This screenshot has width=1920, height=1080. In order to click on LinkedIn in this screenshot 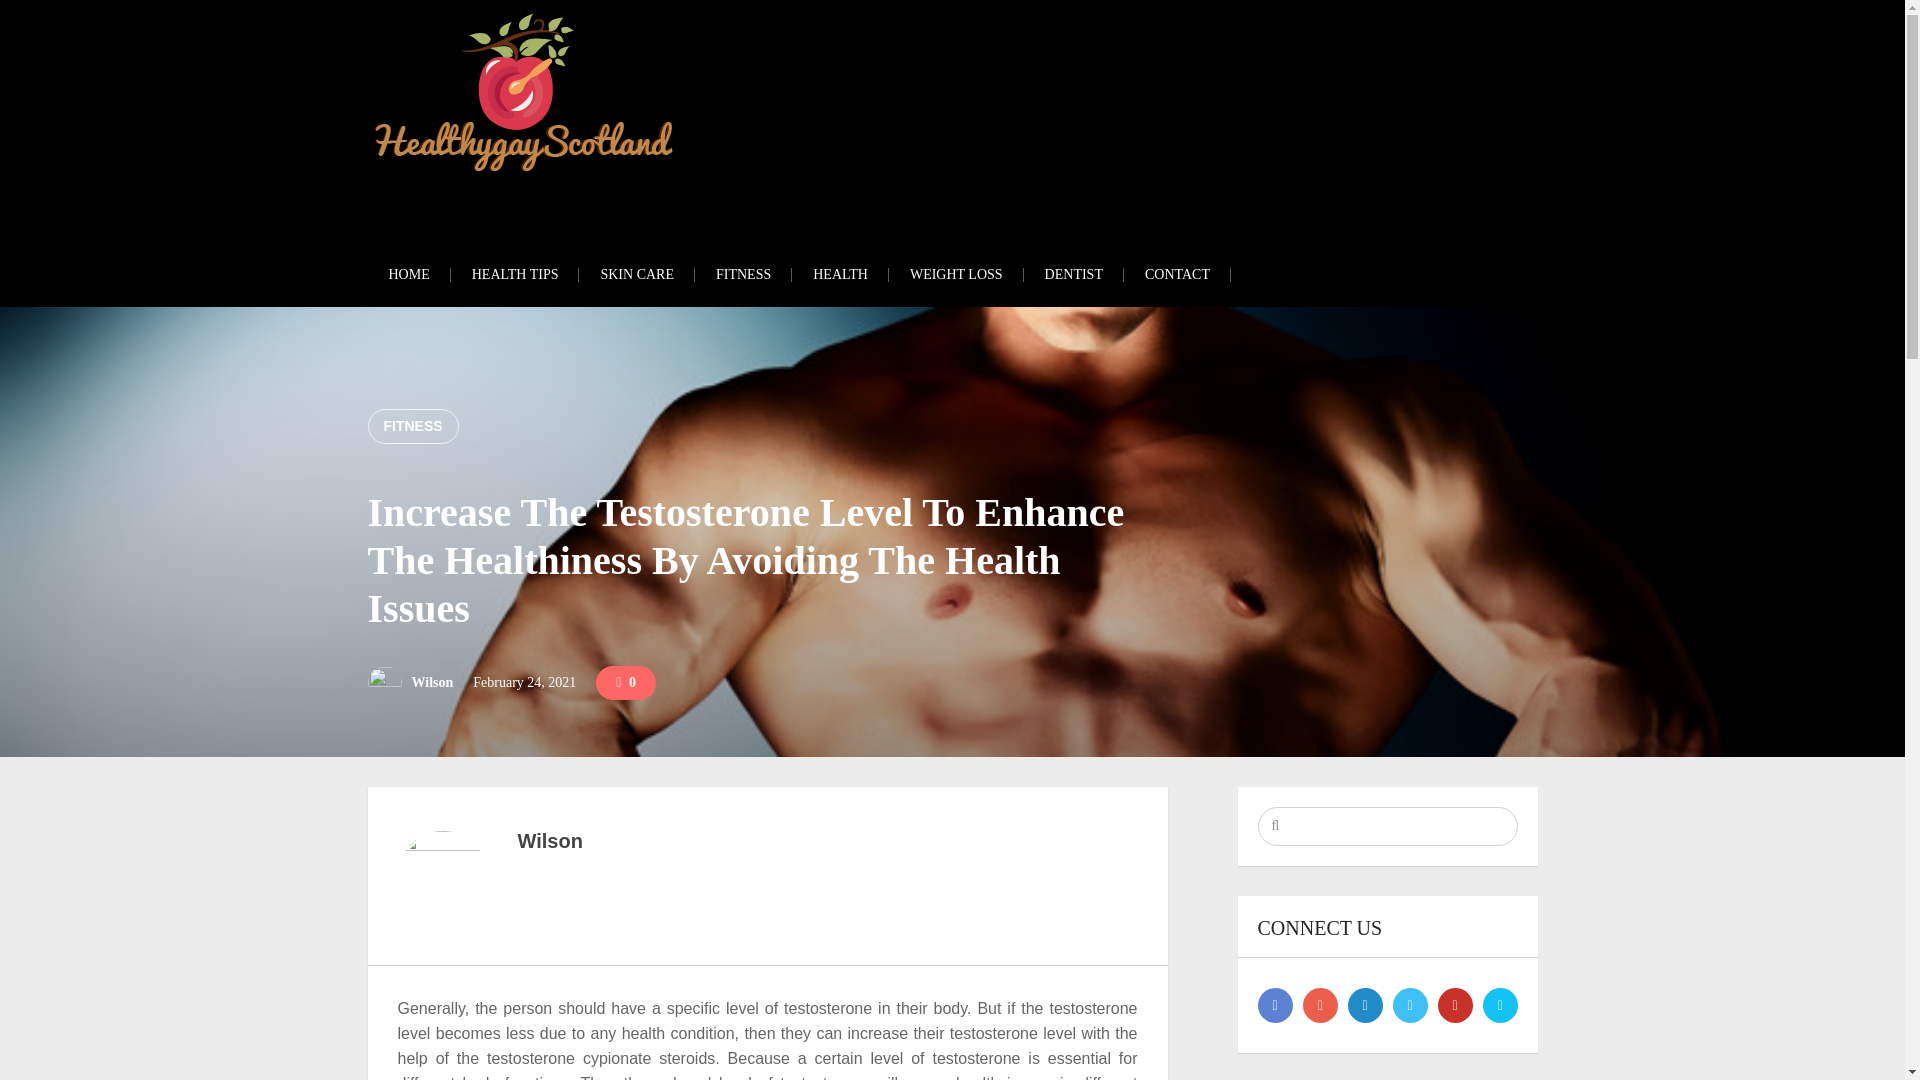, I will do `click(1364, 1005)`.